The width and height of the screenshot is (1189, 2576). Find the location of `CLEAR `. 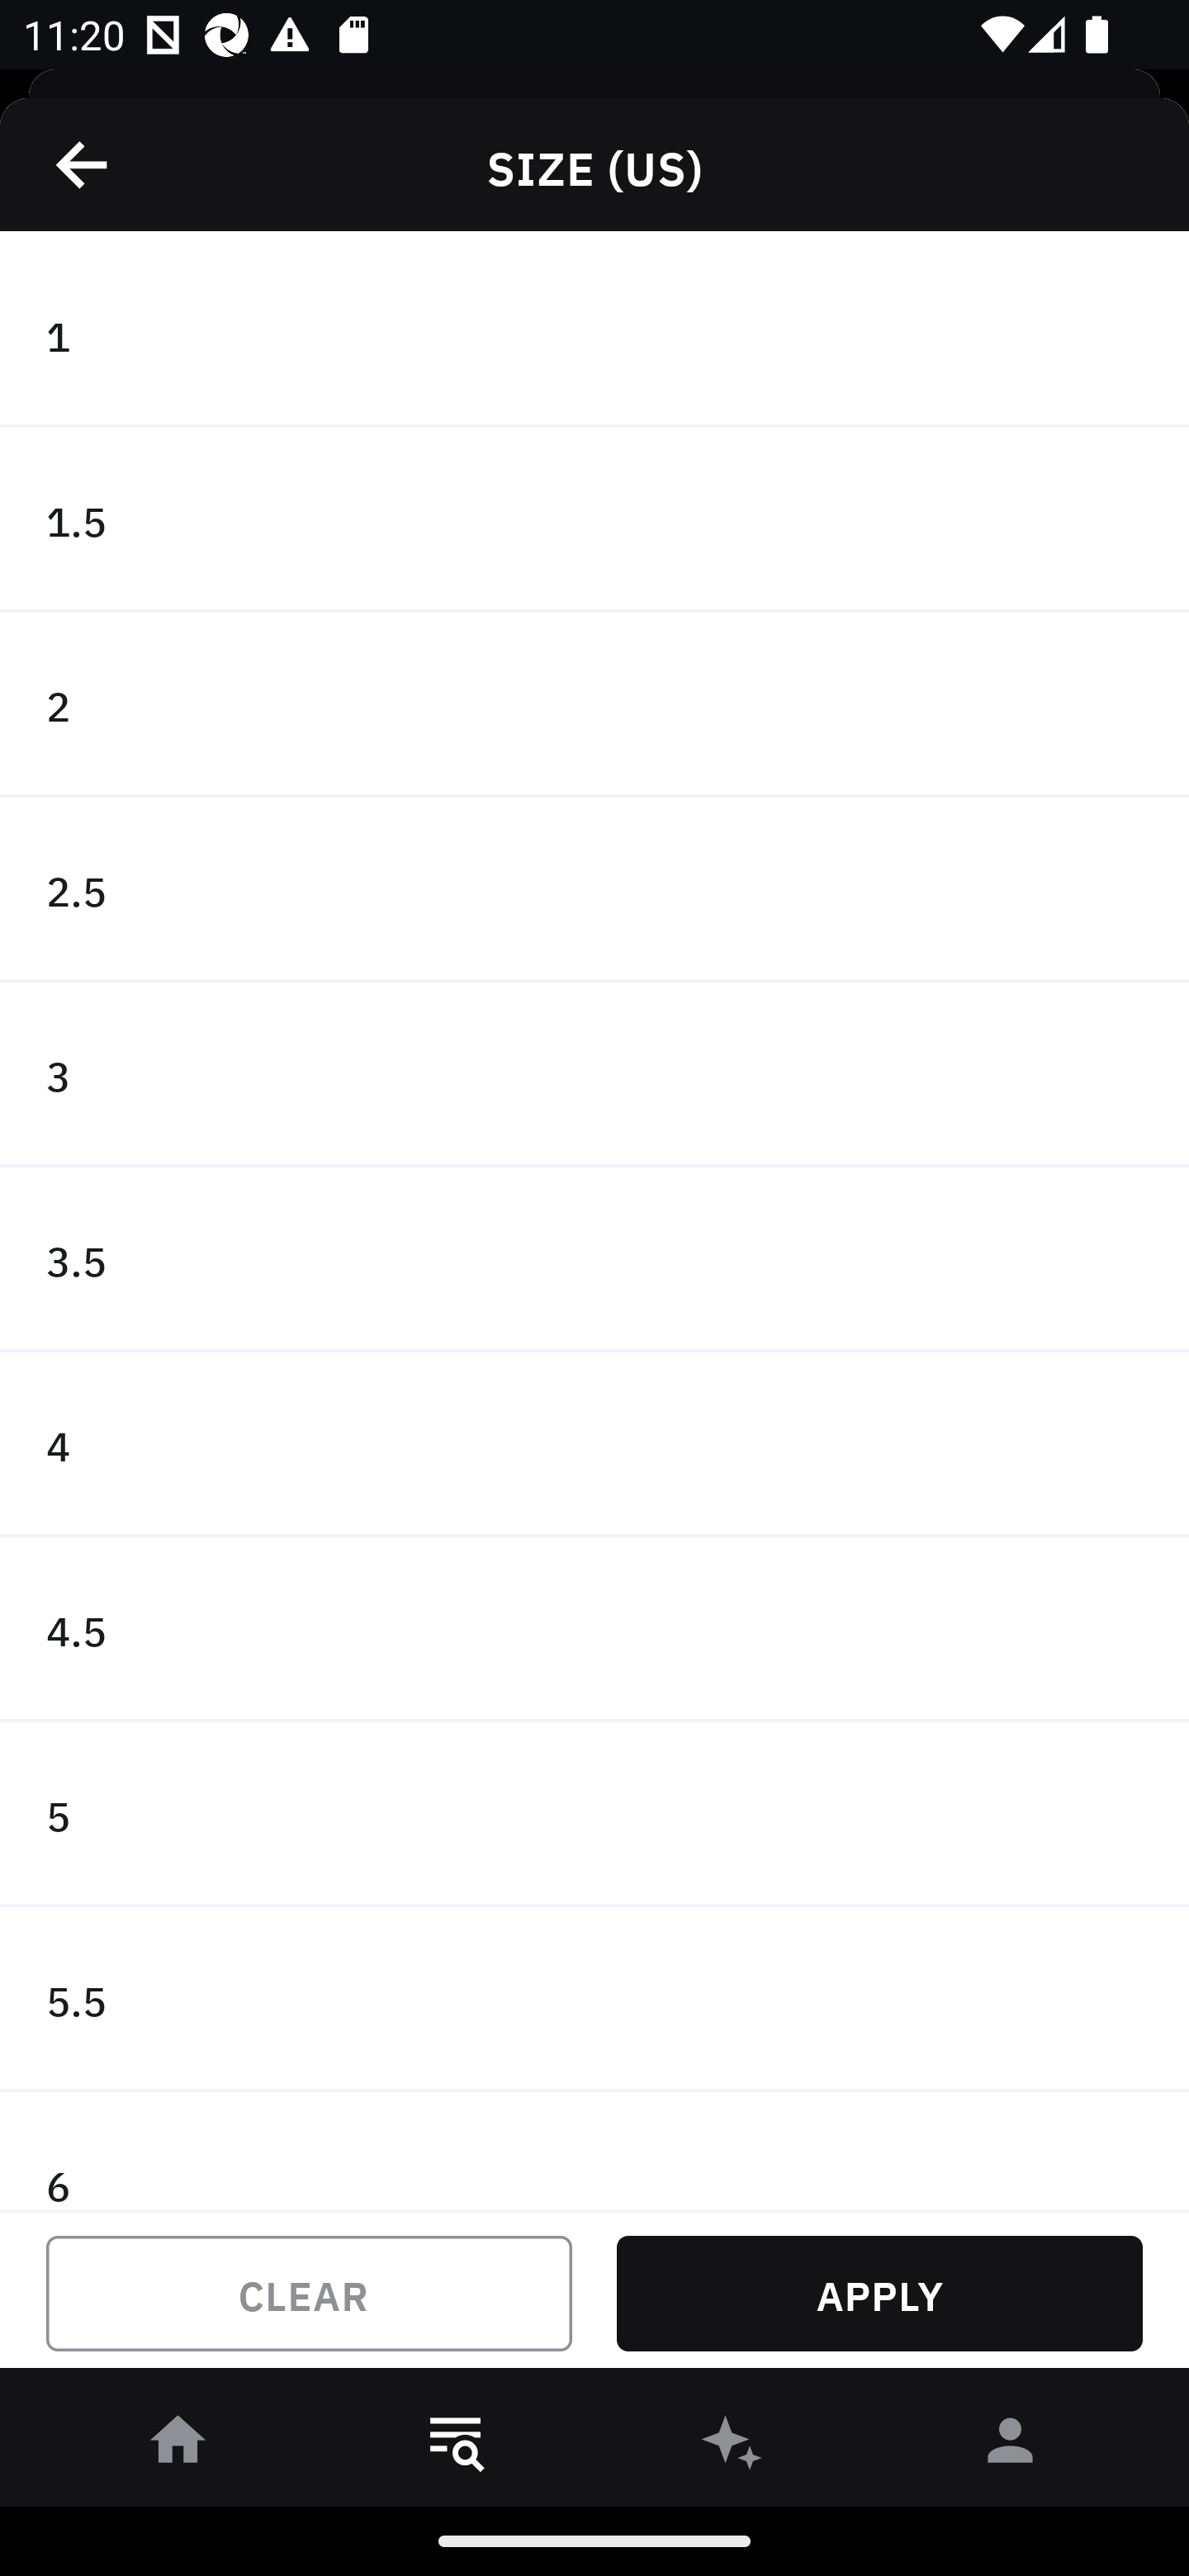

CLEAR  is located at coordinates (309, 2294).